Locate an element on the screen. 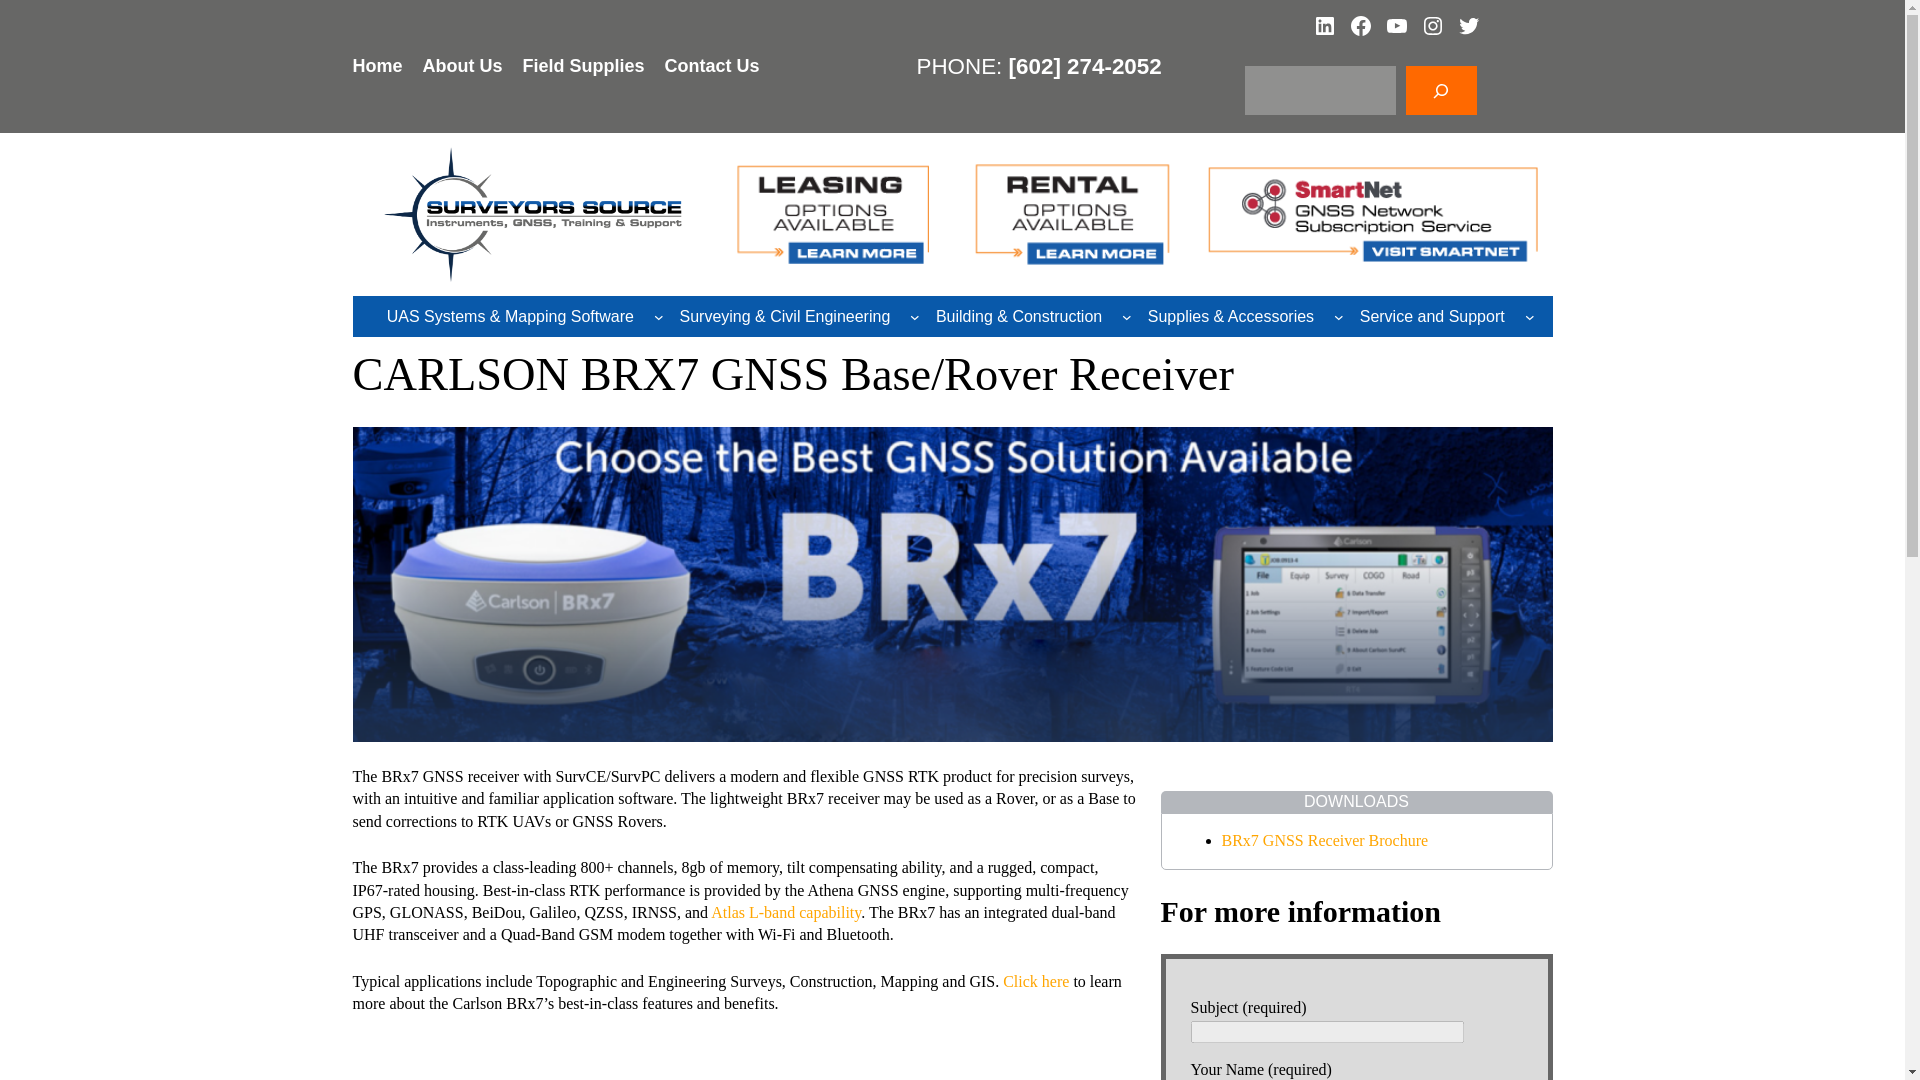 Image resolution: width=1920 pixels, height=1080 pixels. Facebook is located at coordinates (1360, 26).